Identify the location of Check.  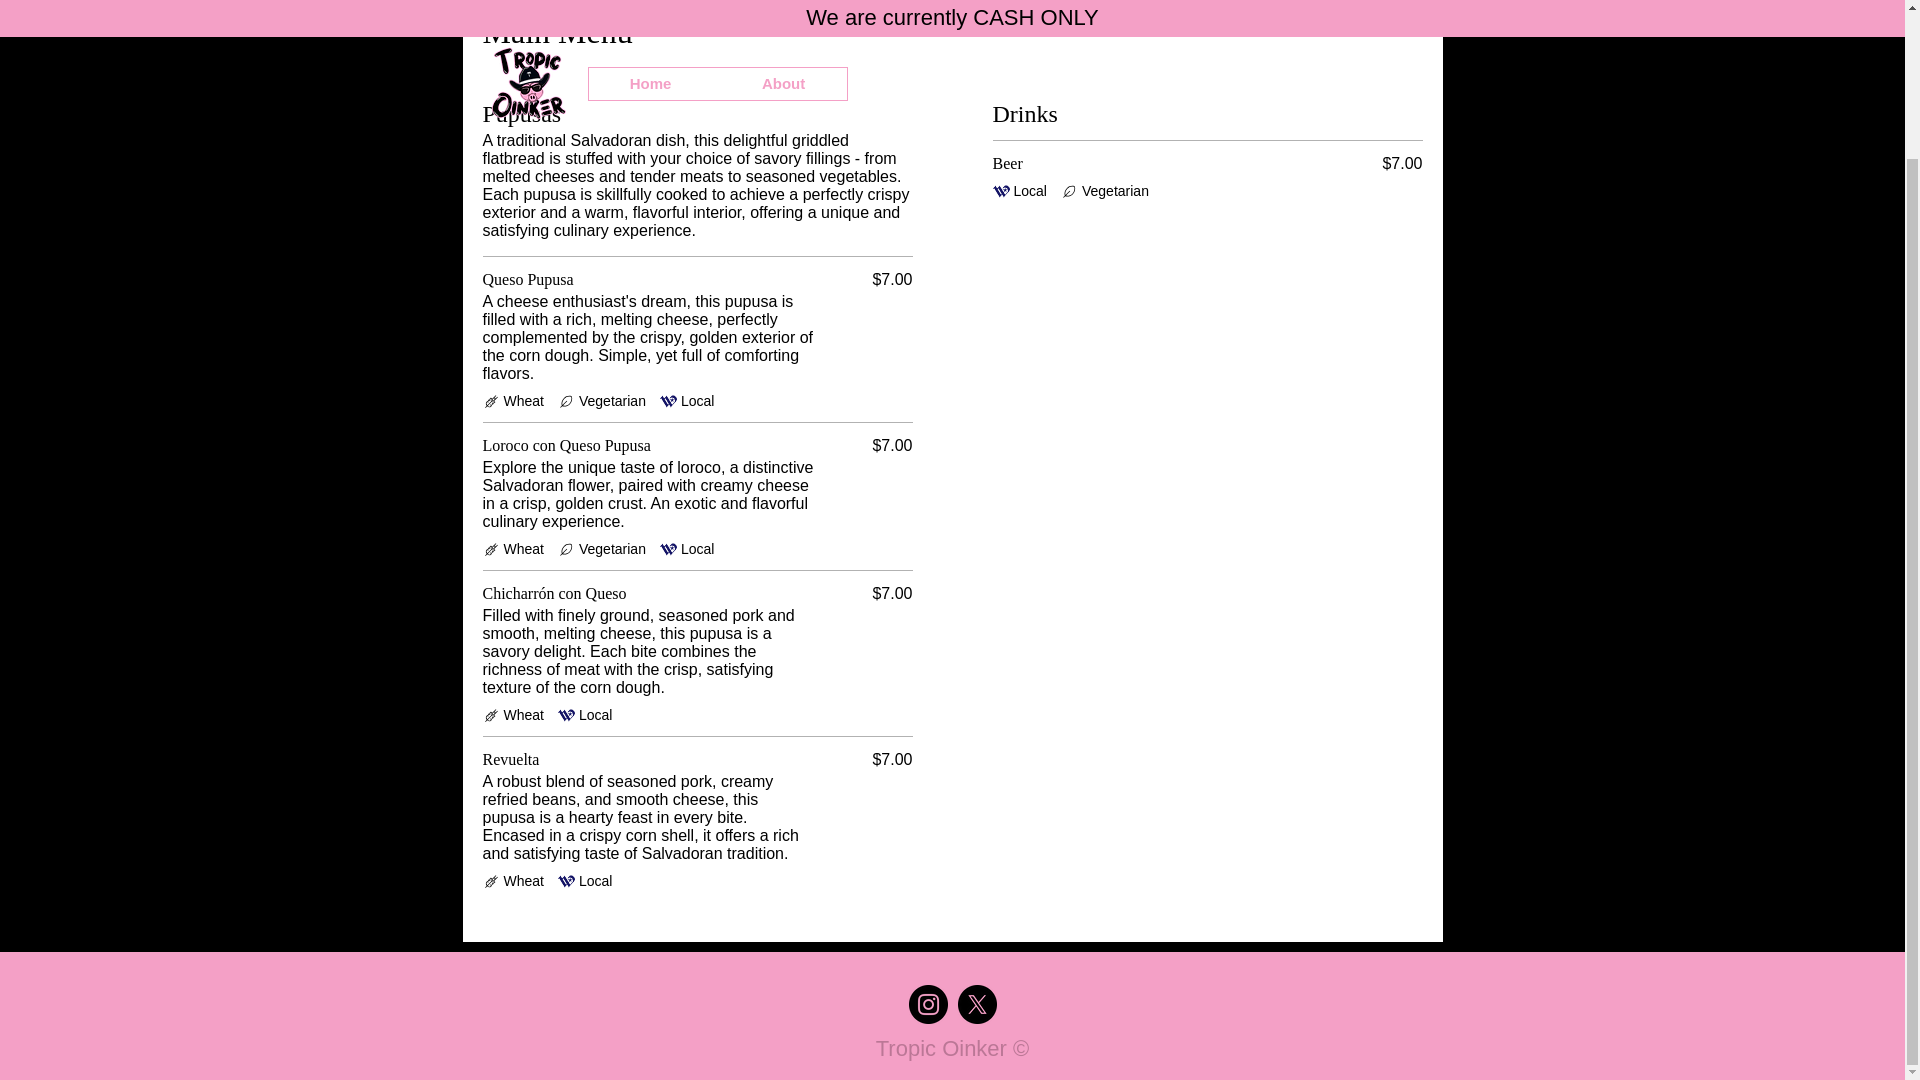
(1000, 190).